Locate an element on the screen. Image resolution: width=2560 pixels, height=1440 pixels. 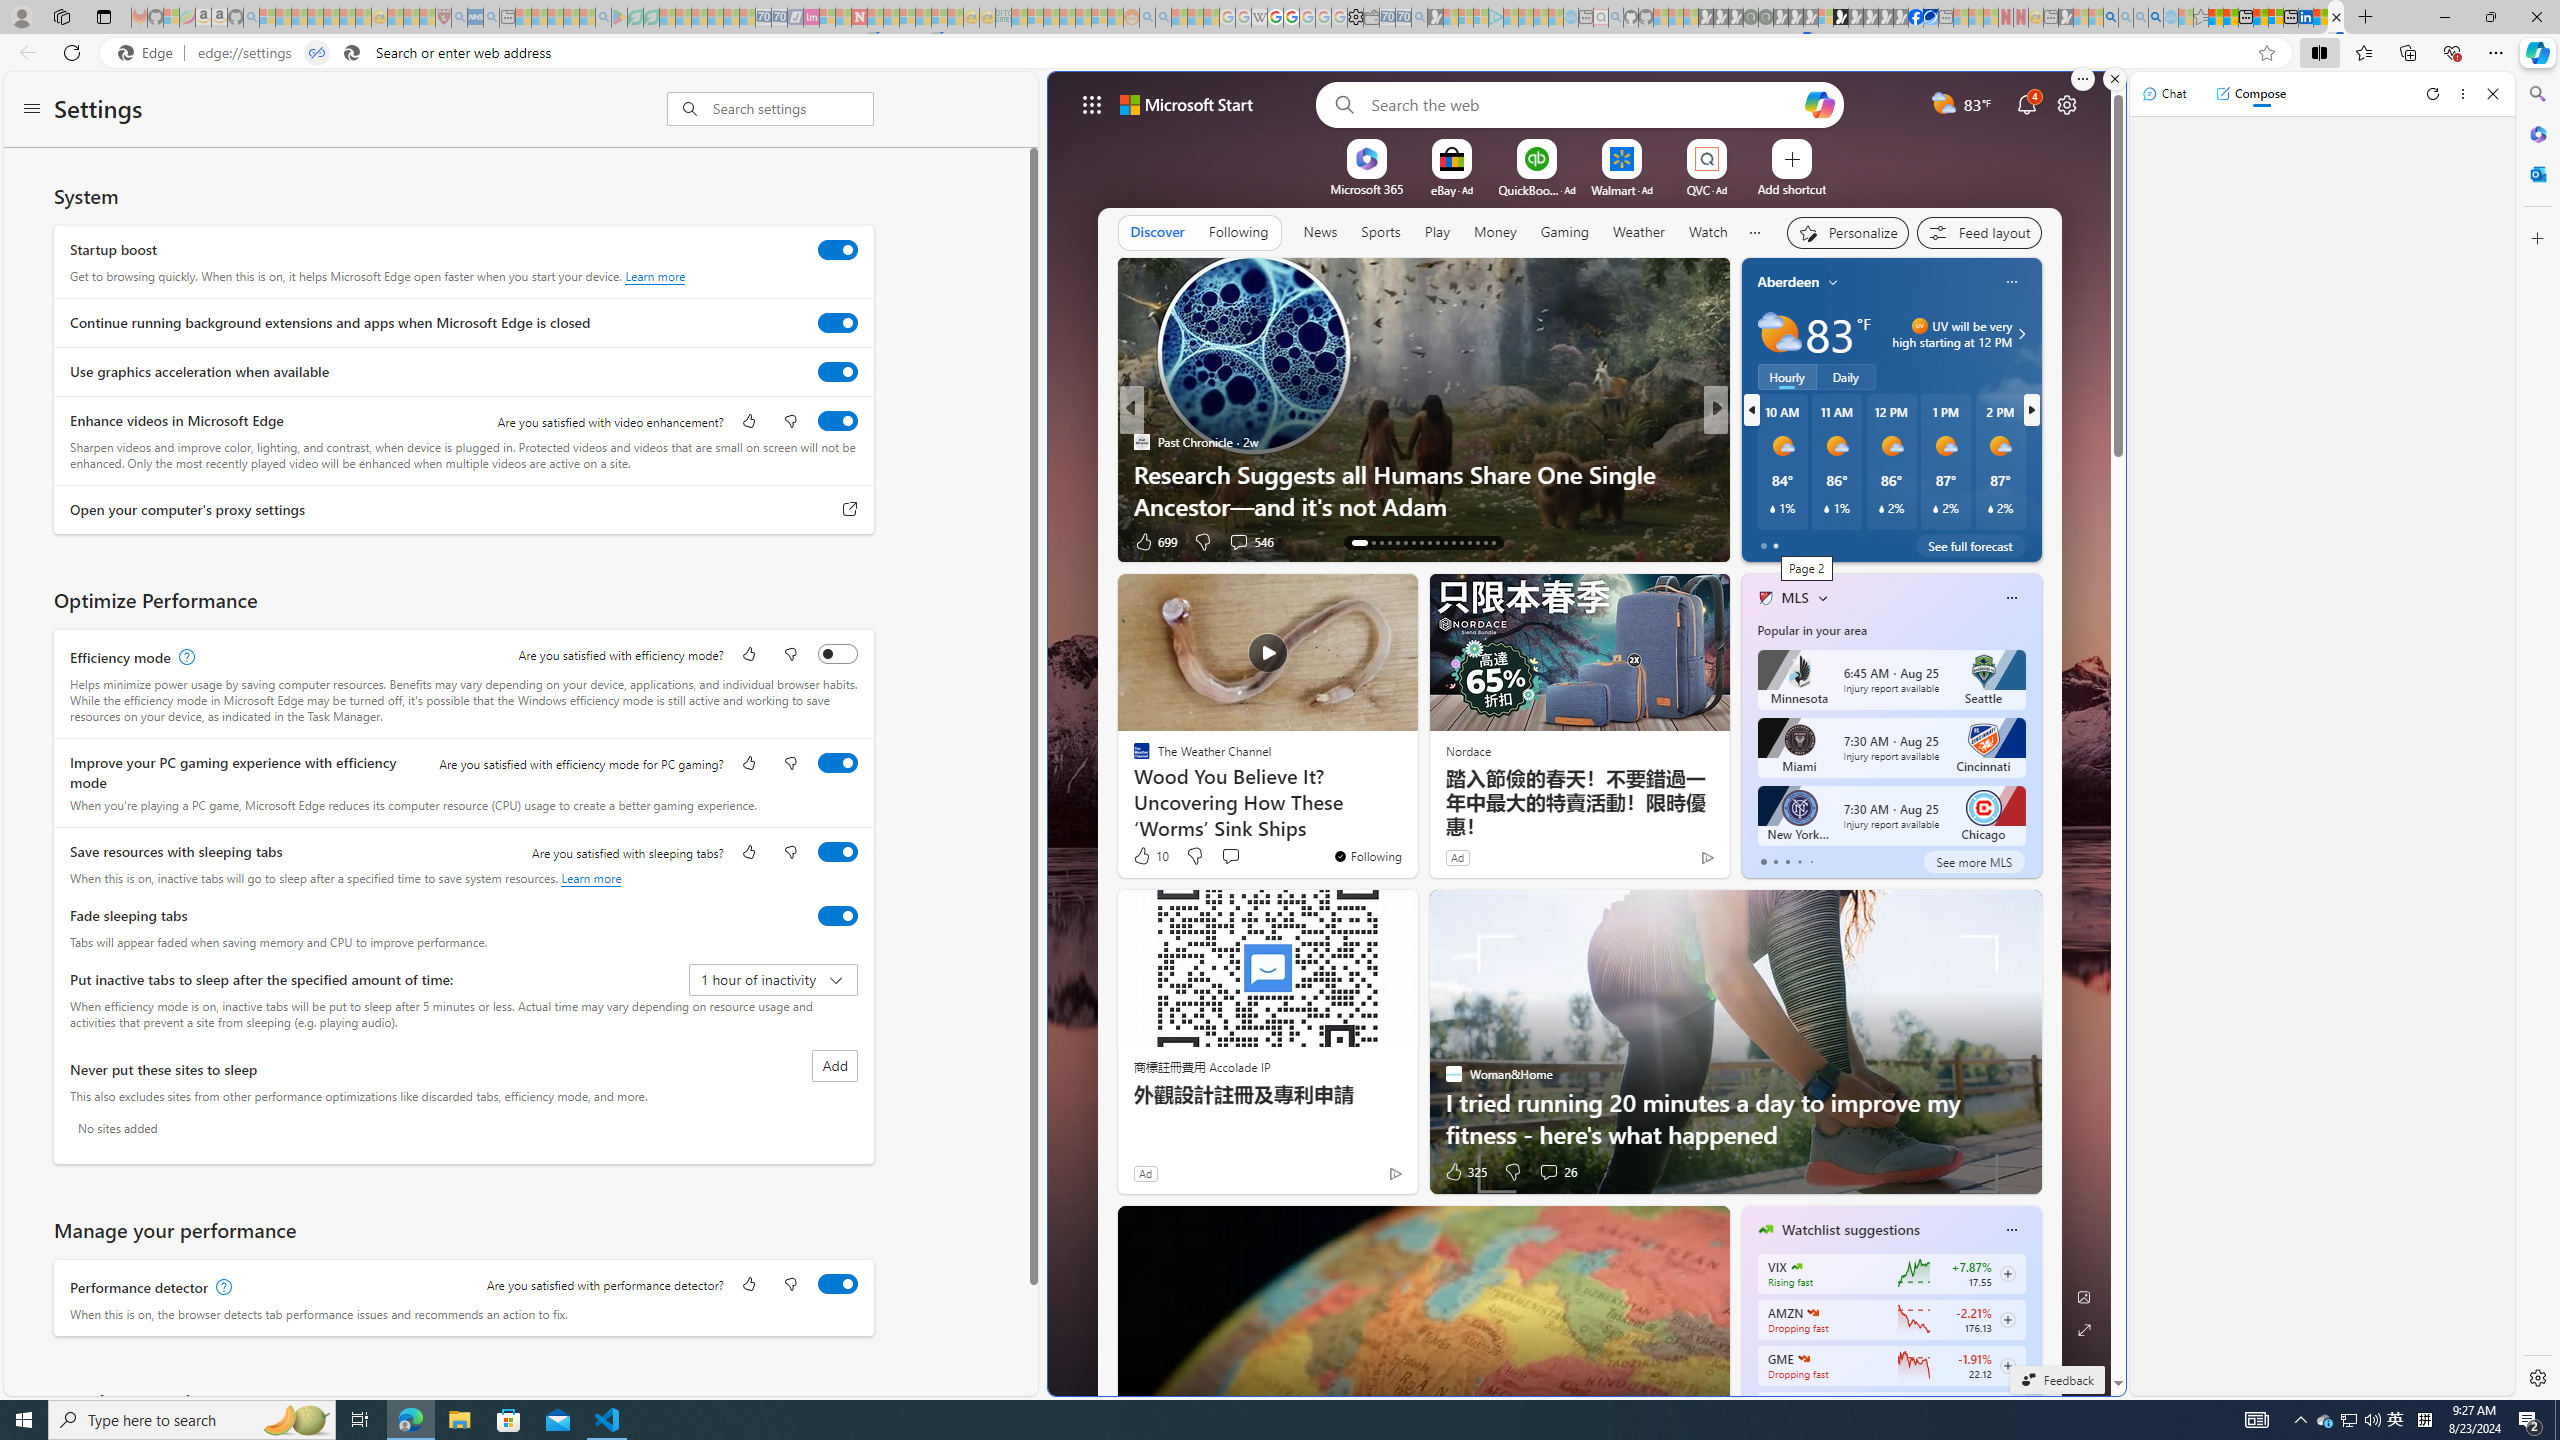
8 Things I Did to Lose 25 Pounds in 6 Months is located at coordinates (2038, 505).